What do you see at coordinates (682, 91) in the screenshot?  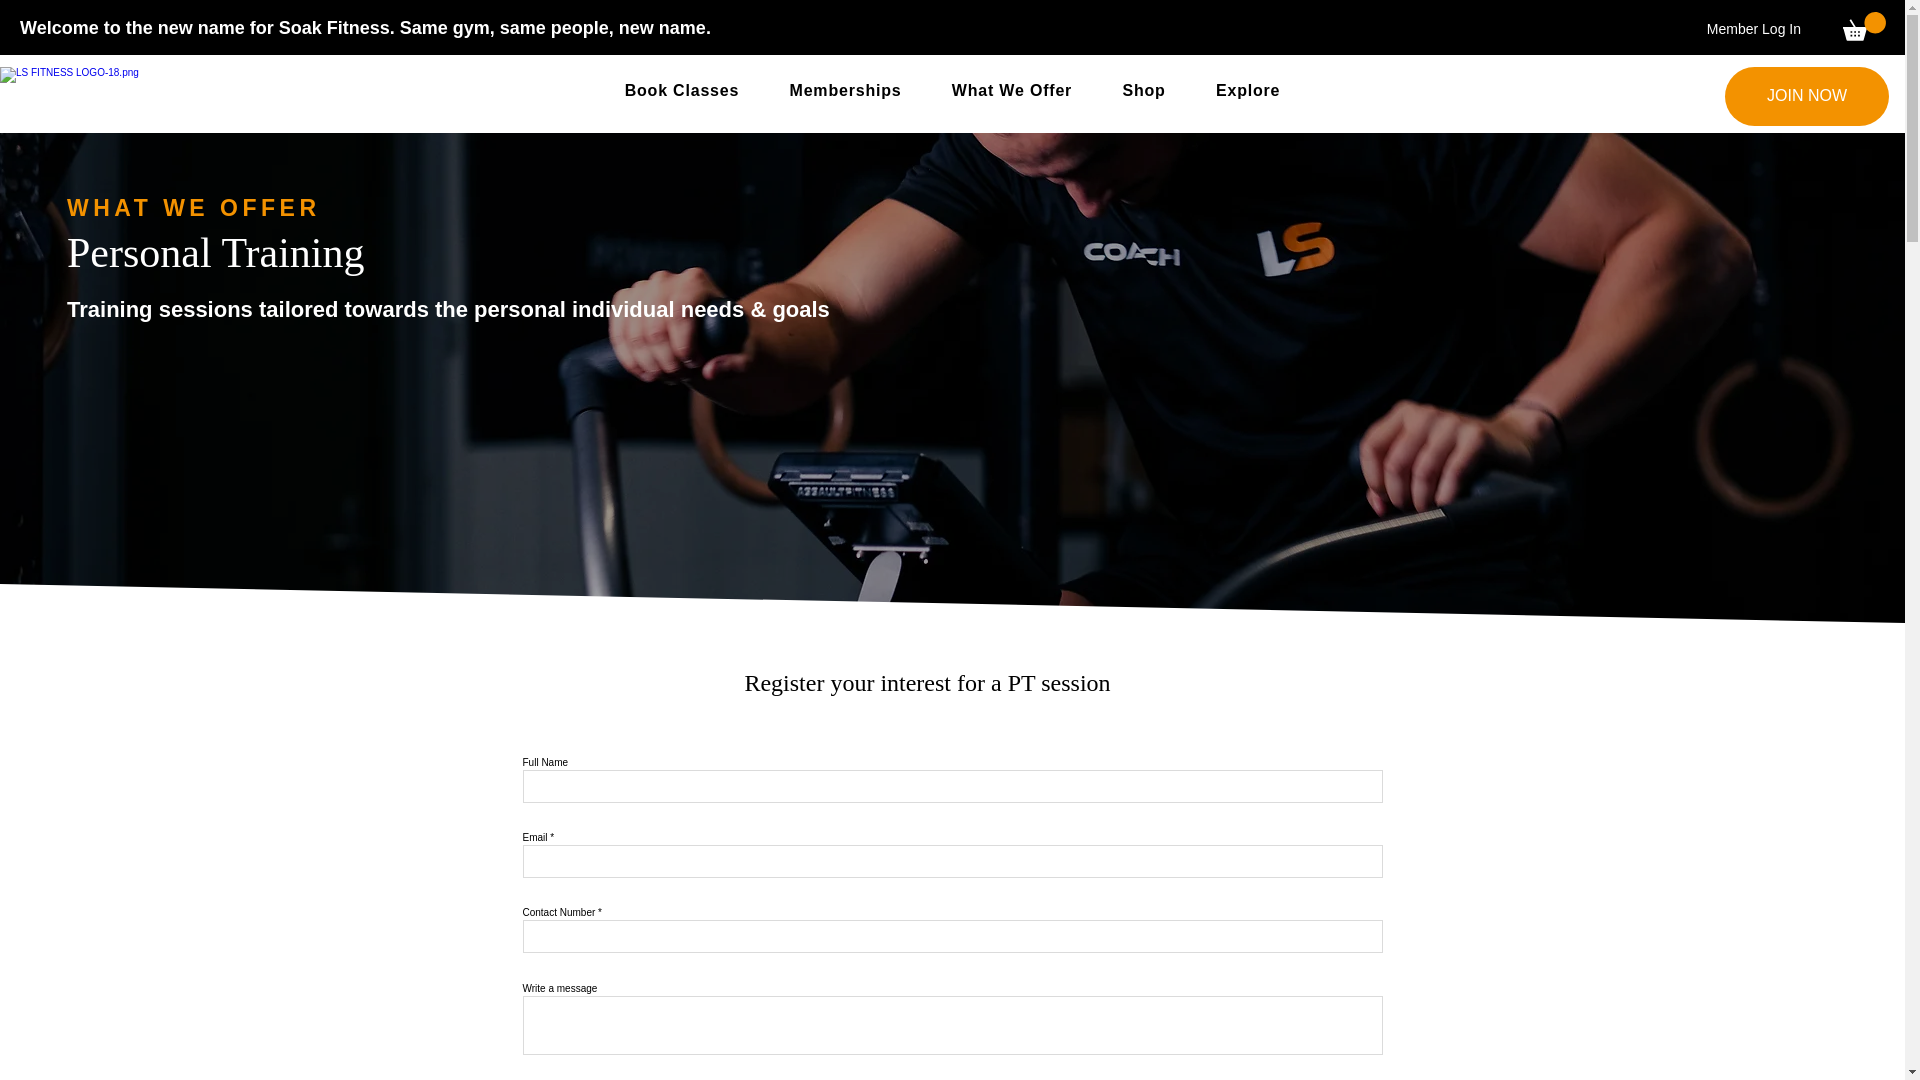 I see `Book Classes` at bounding box center [682, 91].